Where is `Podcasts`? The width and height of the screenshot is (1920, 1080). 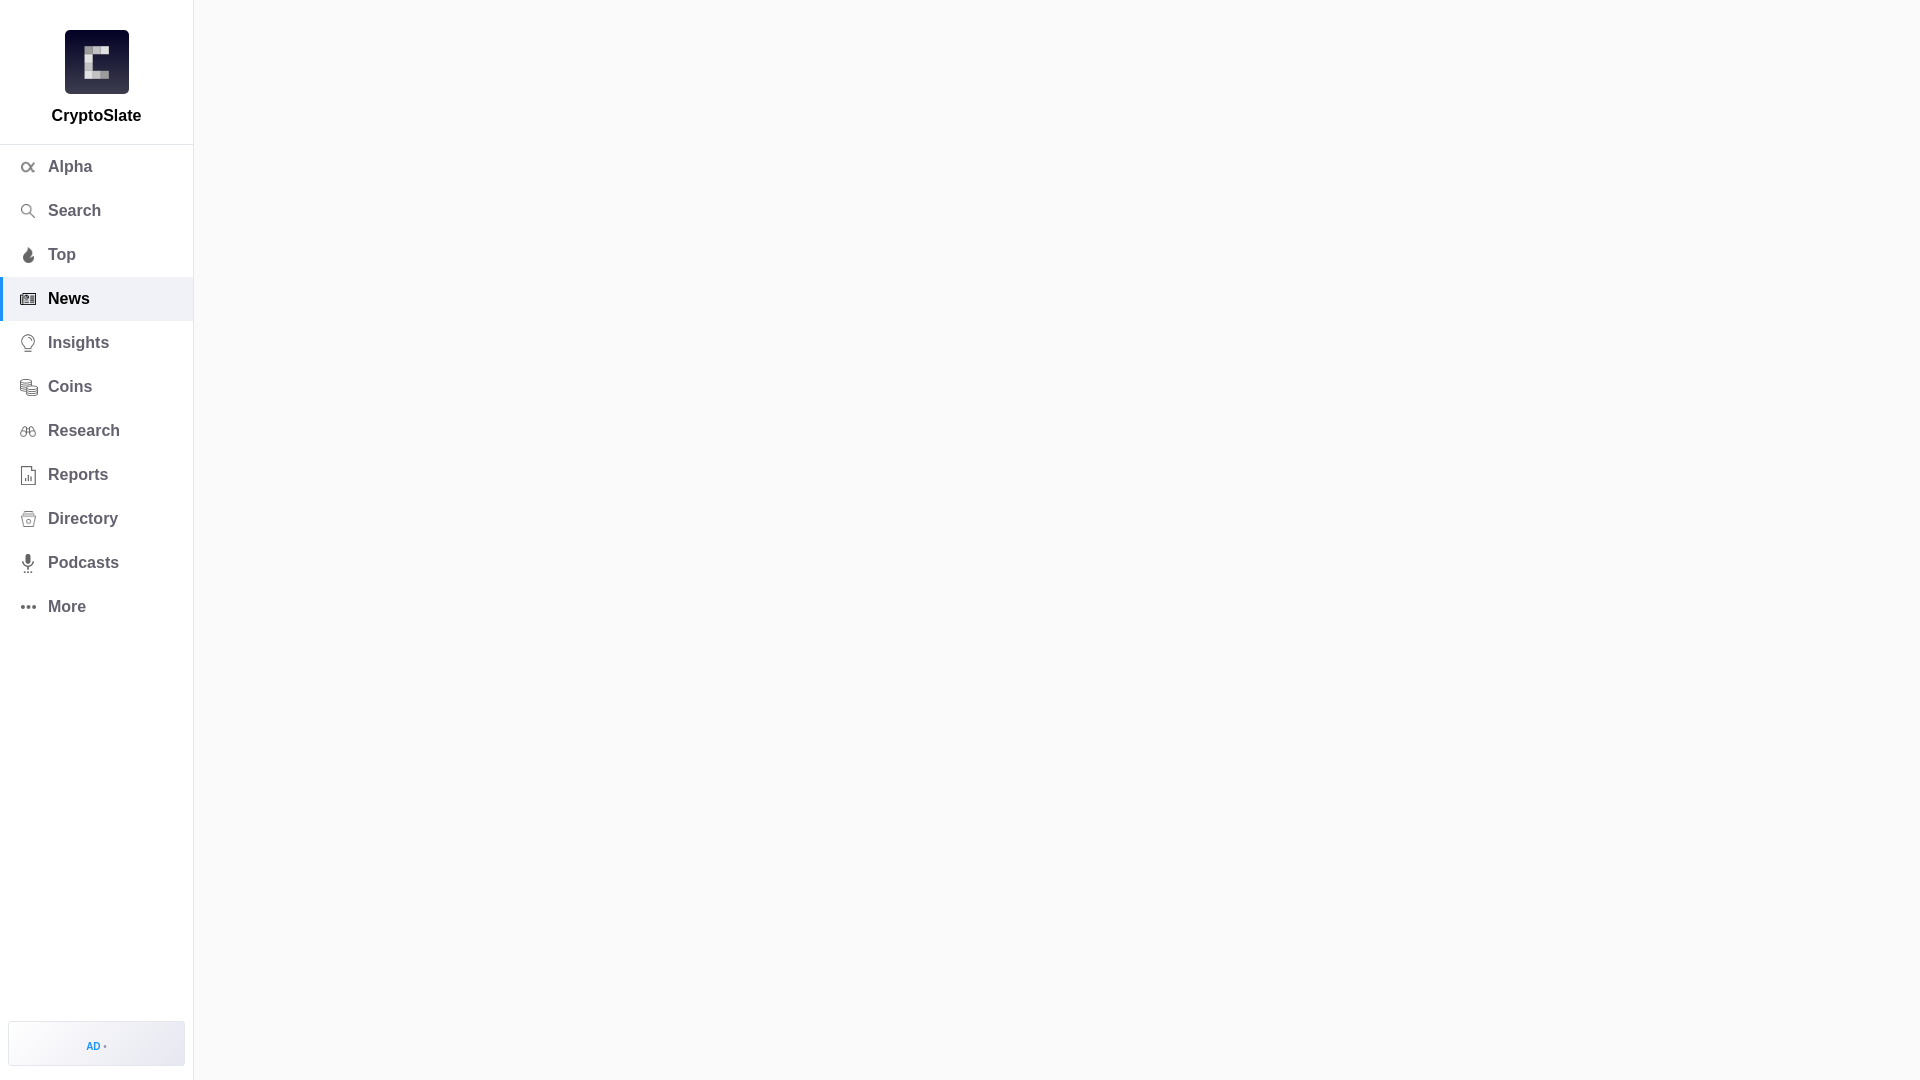 Podcasts is located at coordinates (96, 563).